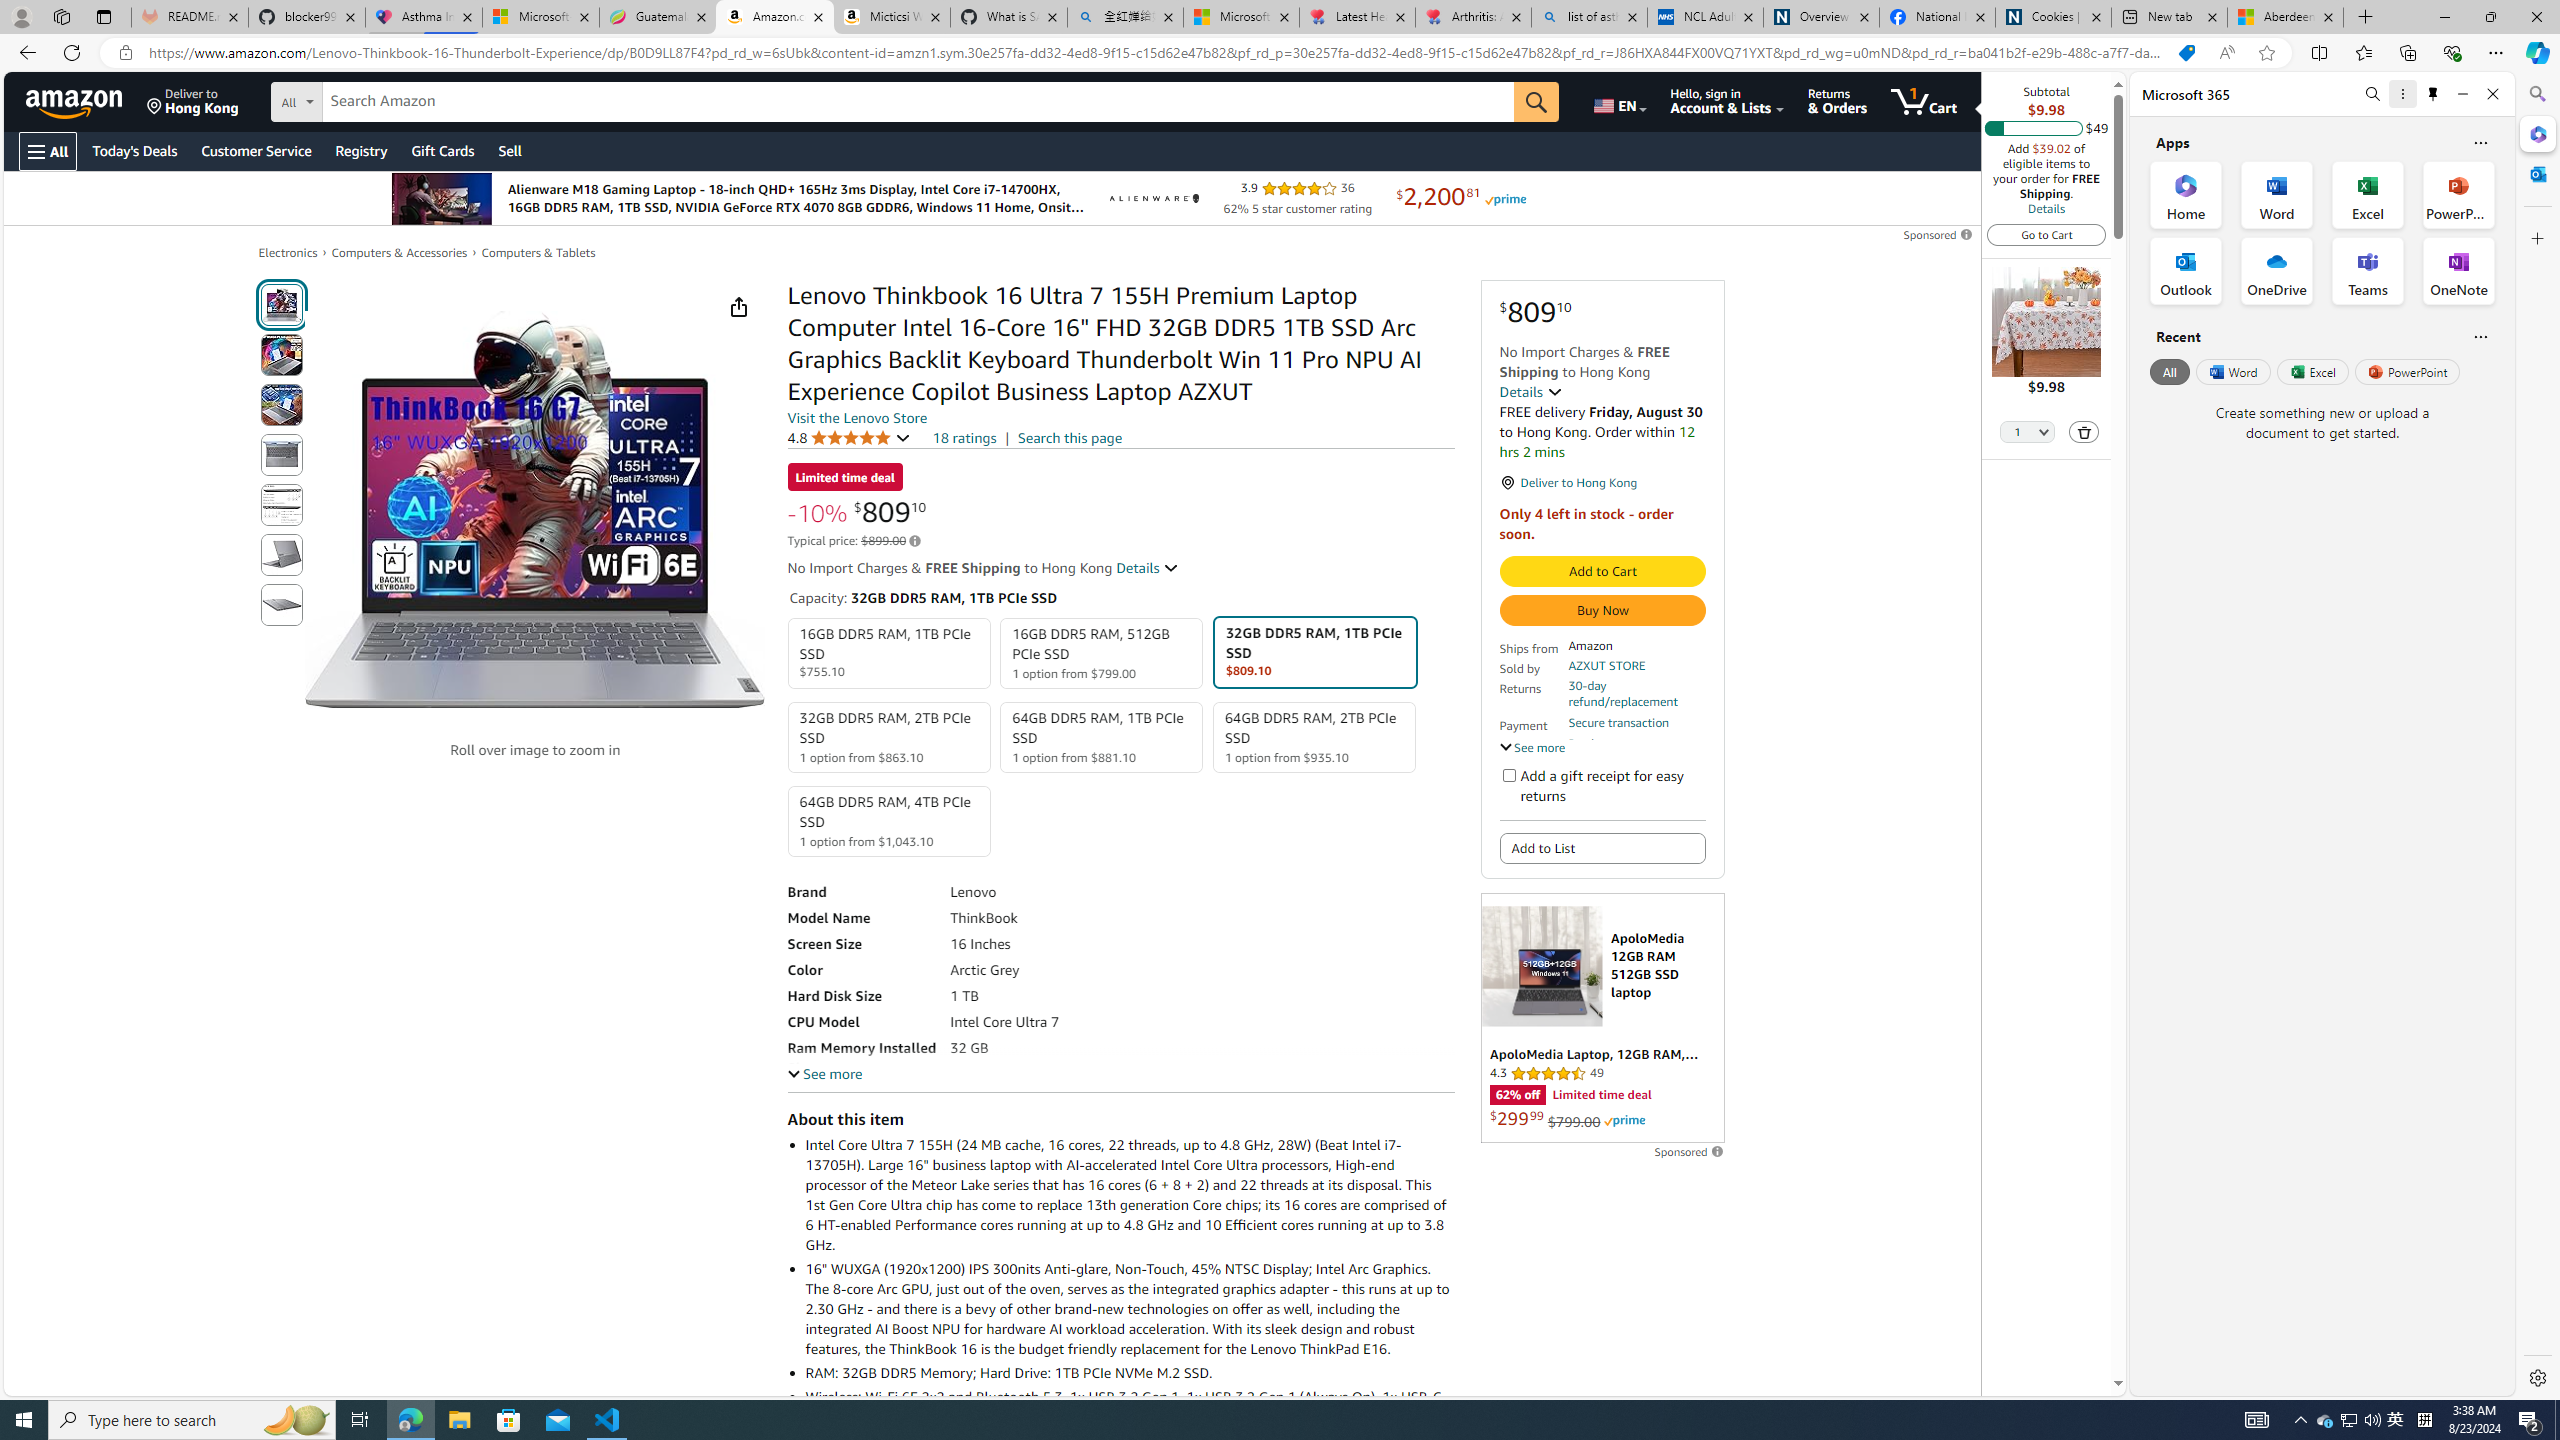 The image size is (2560, 1440). Describe the element at coordinates (2027, 434) in the screenshot. I see `Quantity Selector` at that location.